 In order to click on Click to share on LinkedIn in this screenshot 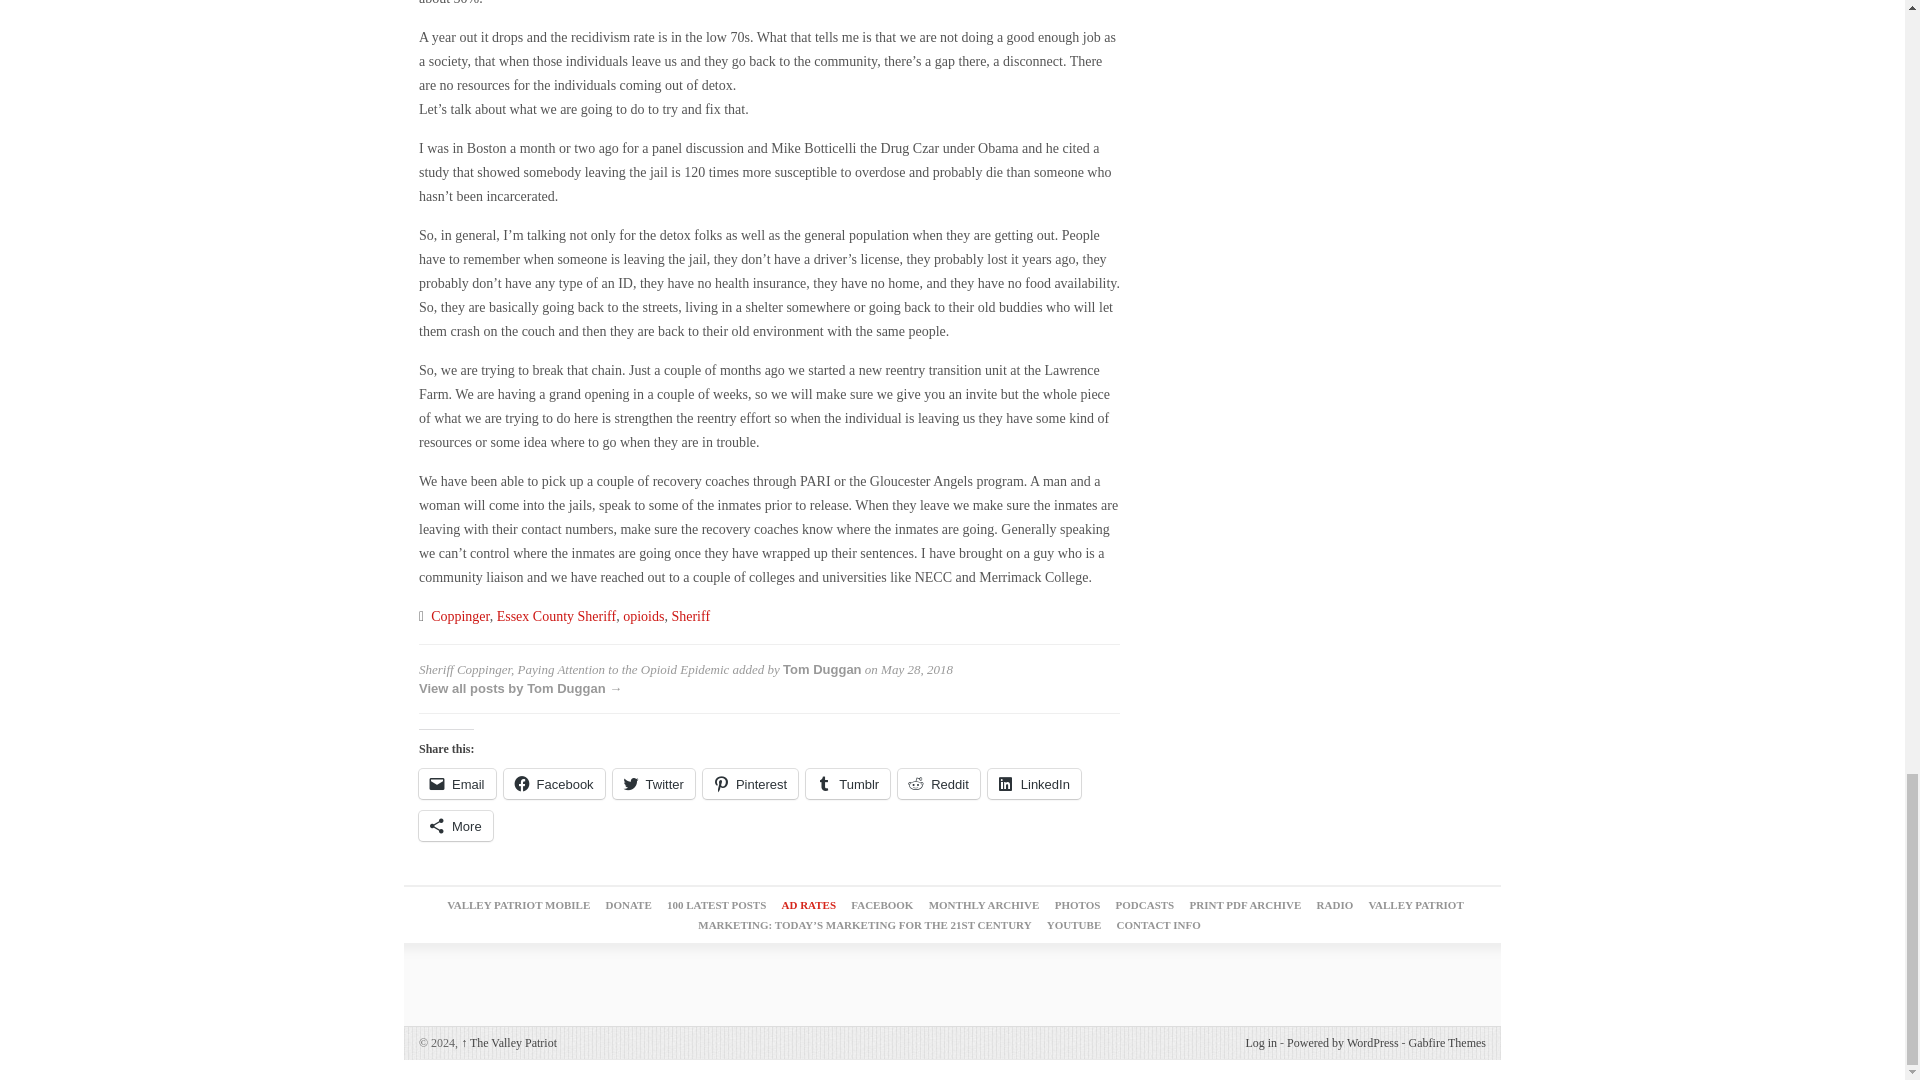, I will do `click(1034, 784)`.